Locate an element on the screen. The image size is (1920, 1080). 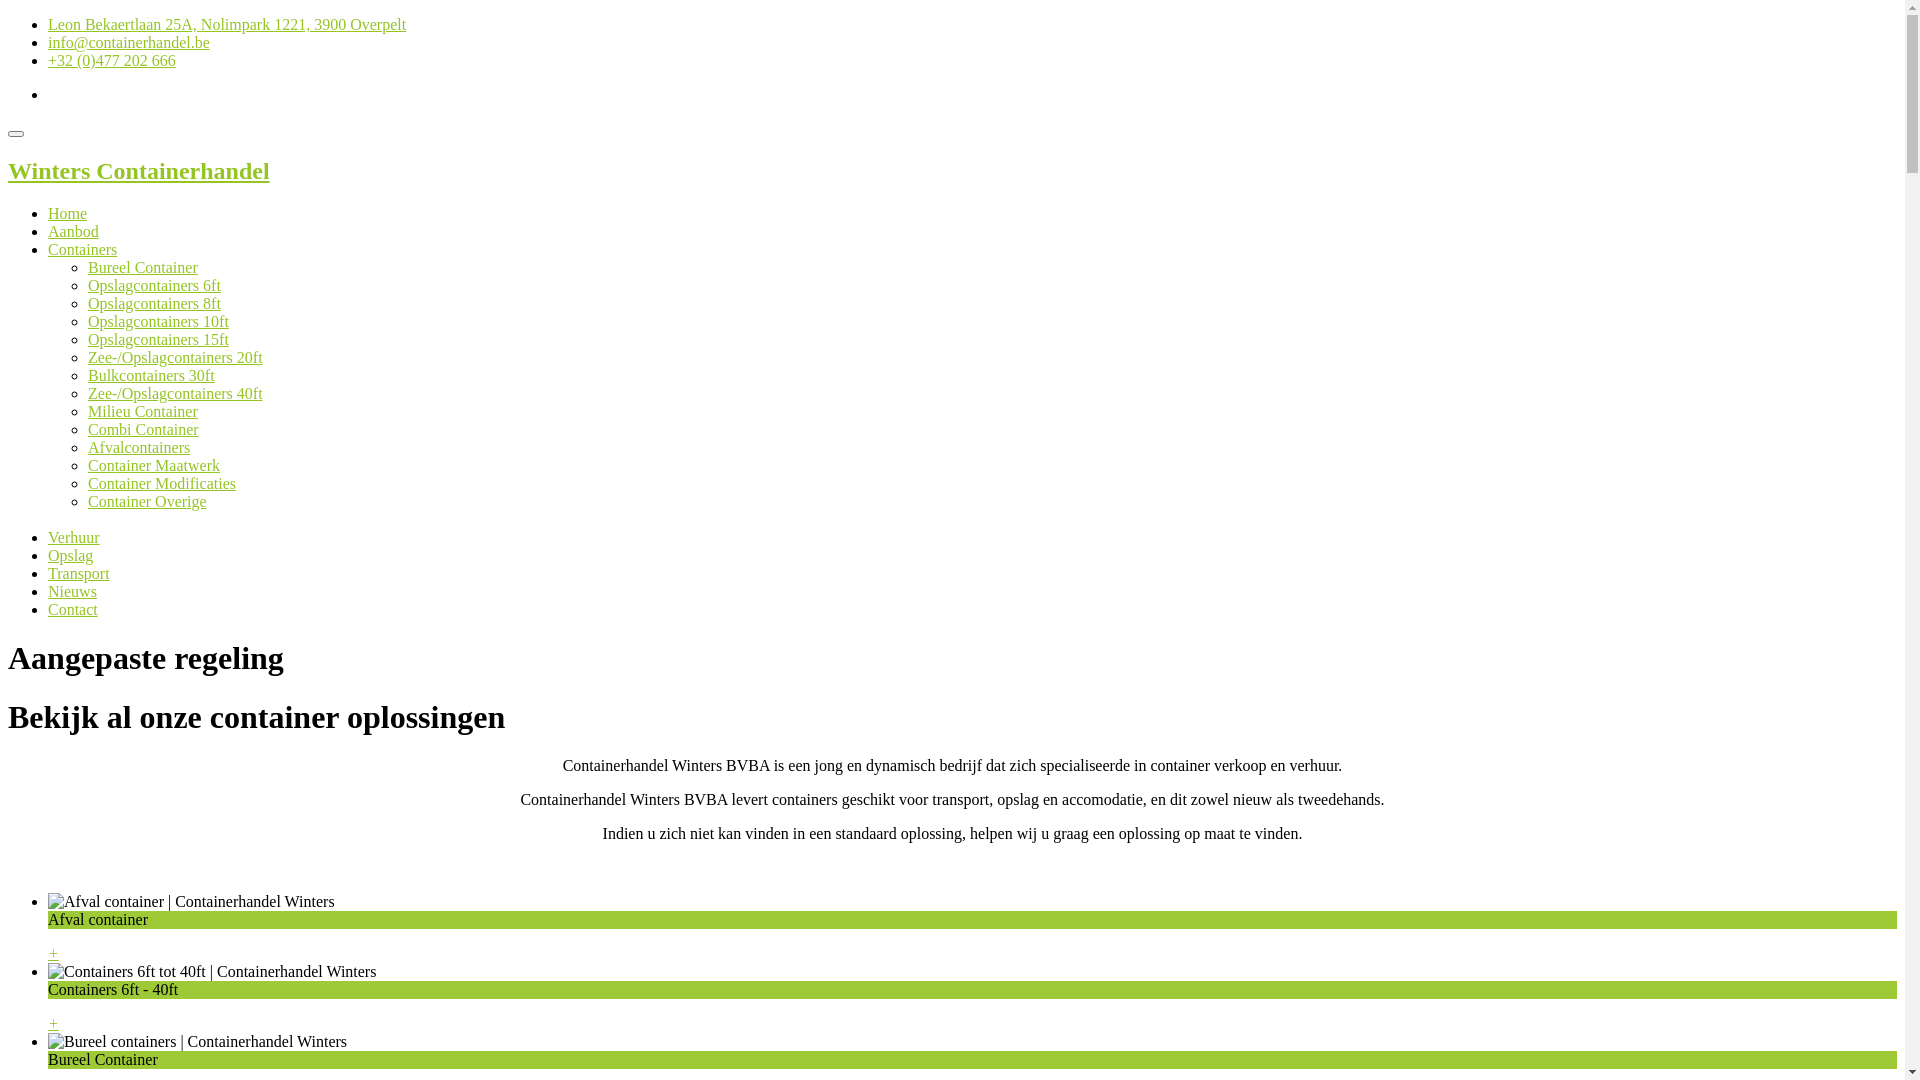
Opslagcontainers 15ft is located at coordinates (158, 340).